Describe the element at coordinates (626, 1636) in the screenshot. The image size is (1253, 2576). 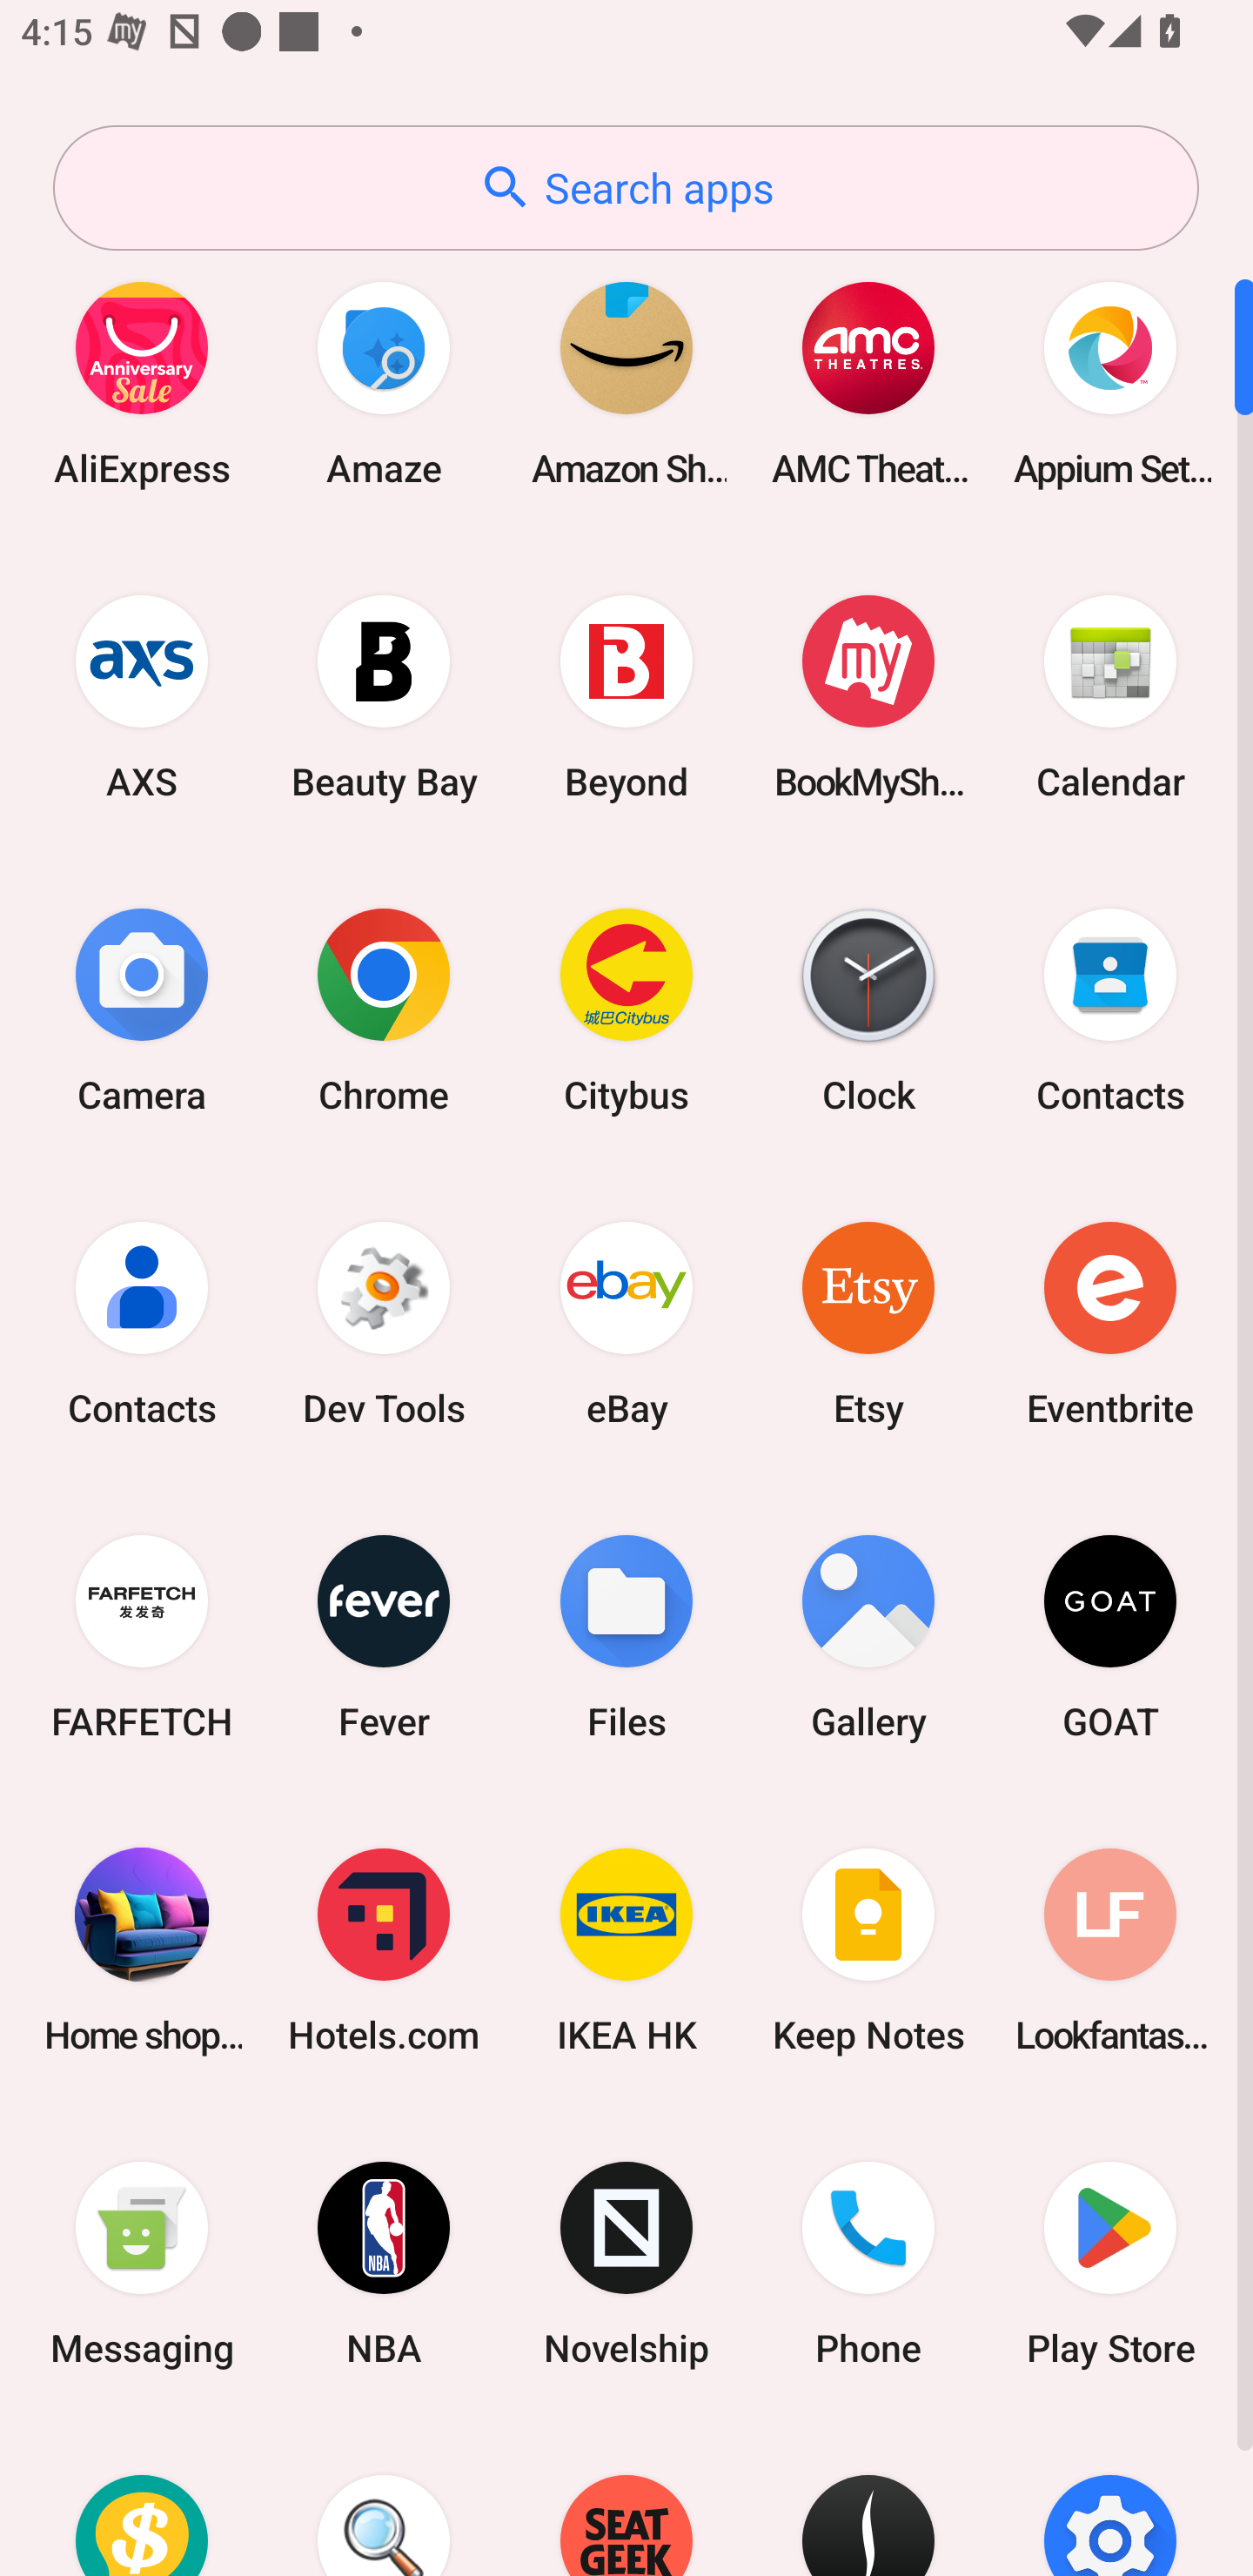
I see `Files` at that location.